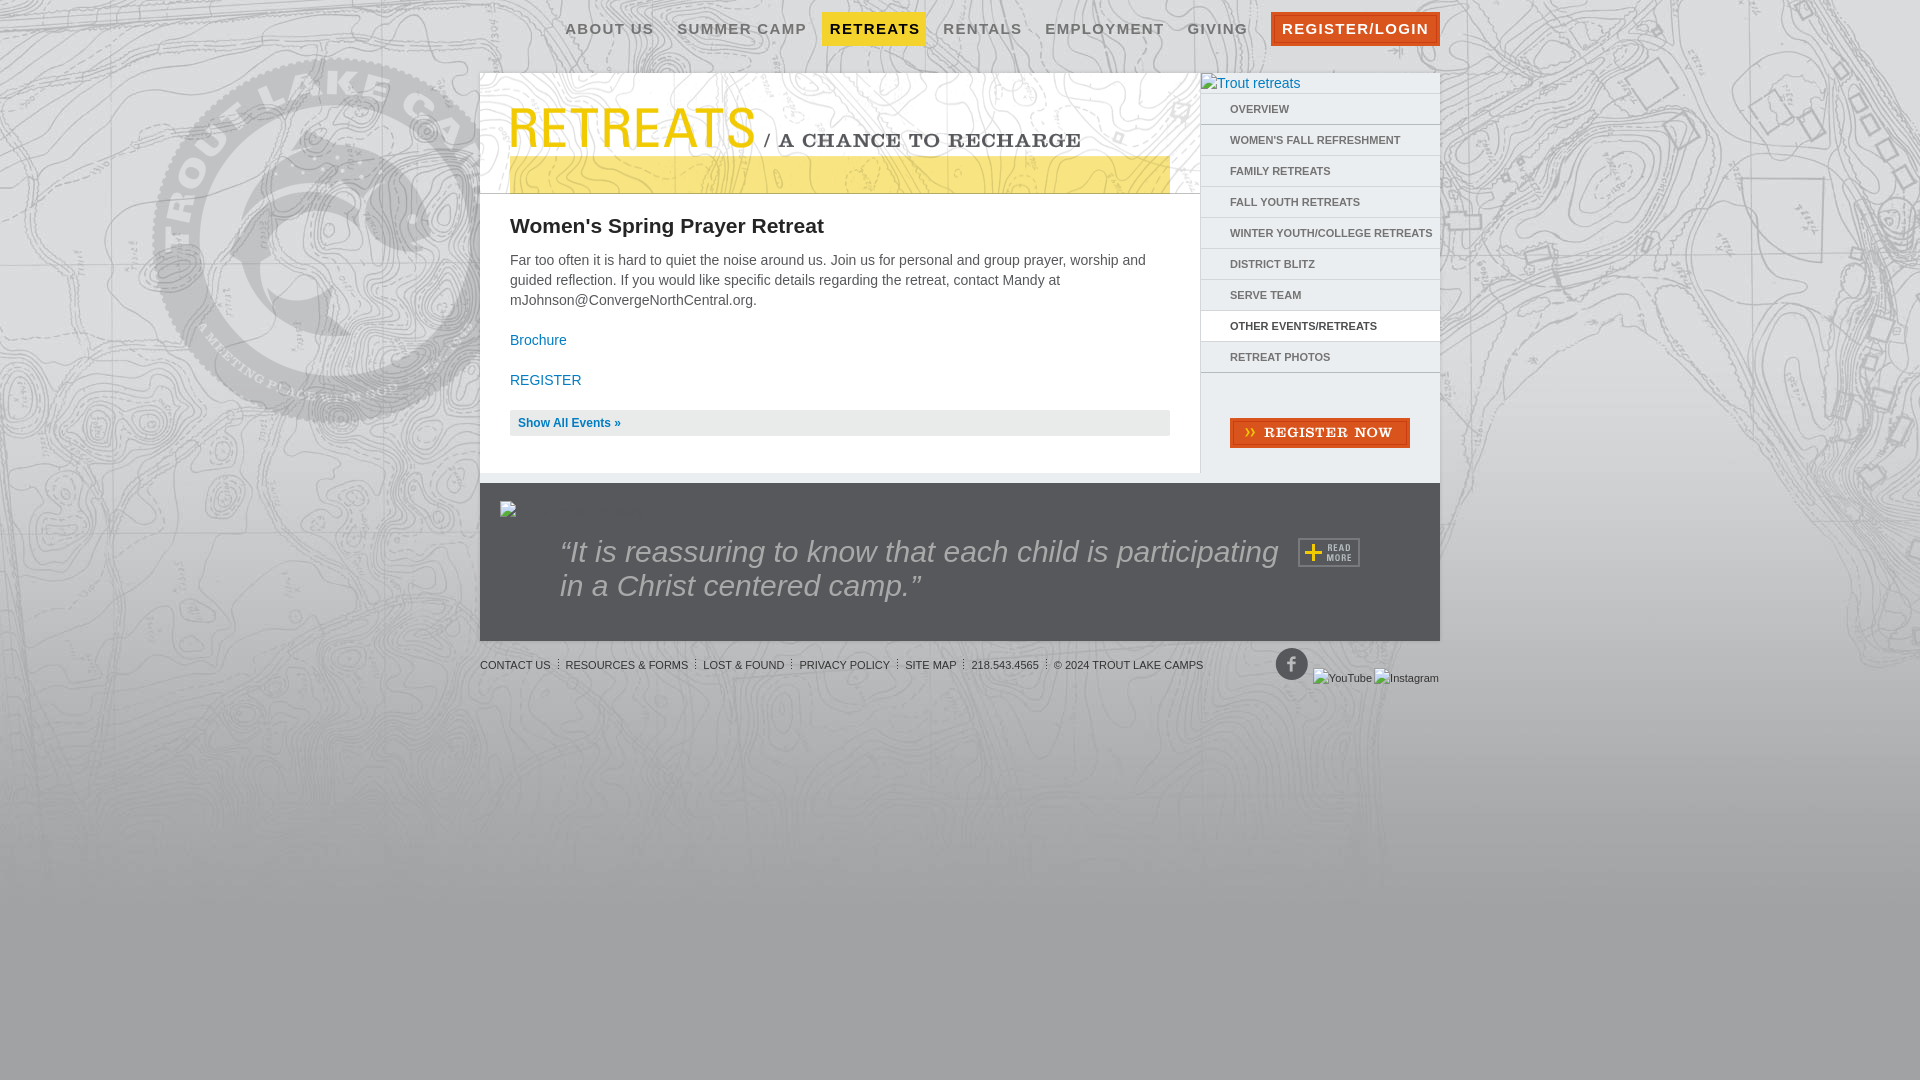 This screenshot has width=1920, height=1080. Describe the element at coordinates (873, 28) in the screenshot. I see `RETREATS` at that location.